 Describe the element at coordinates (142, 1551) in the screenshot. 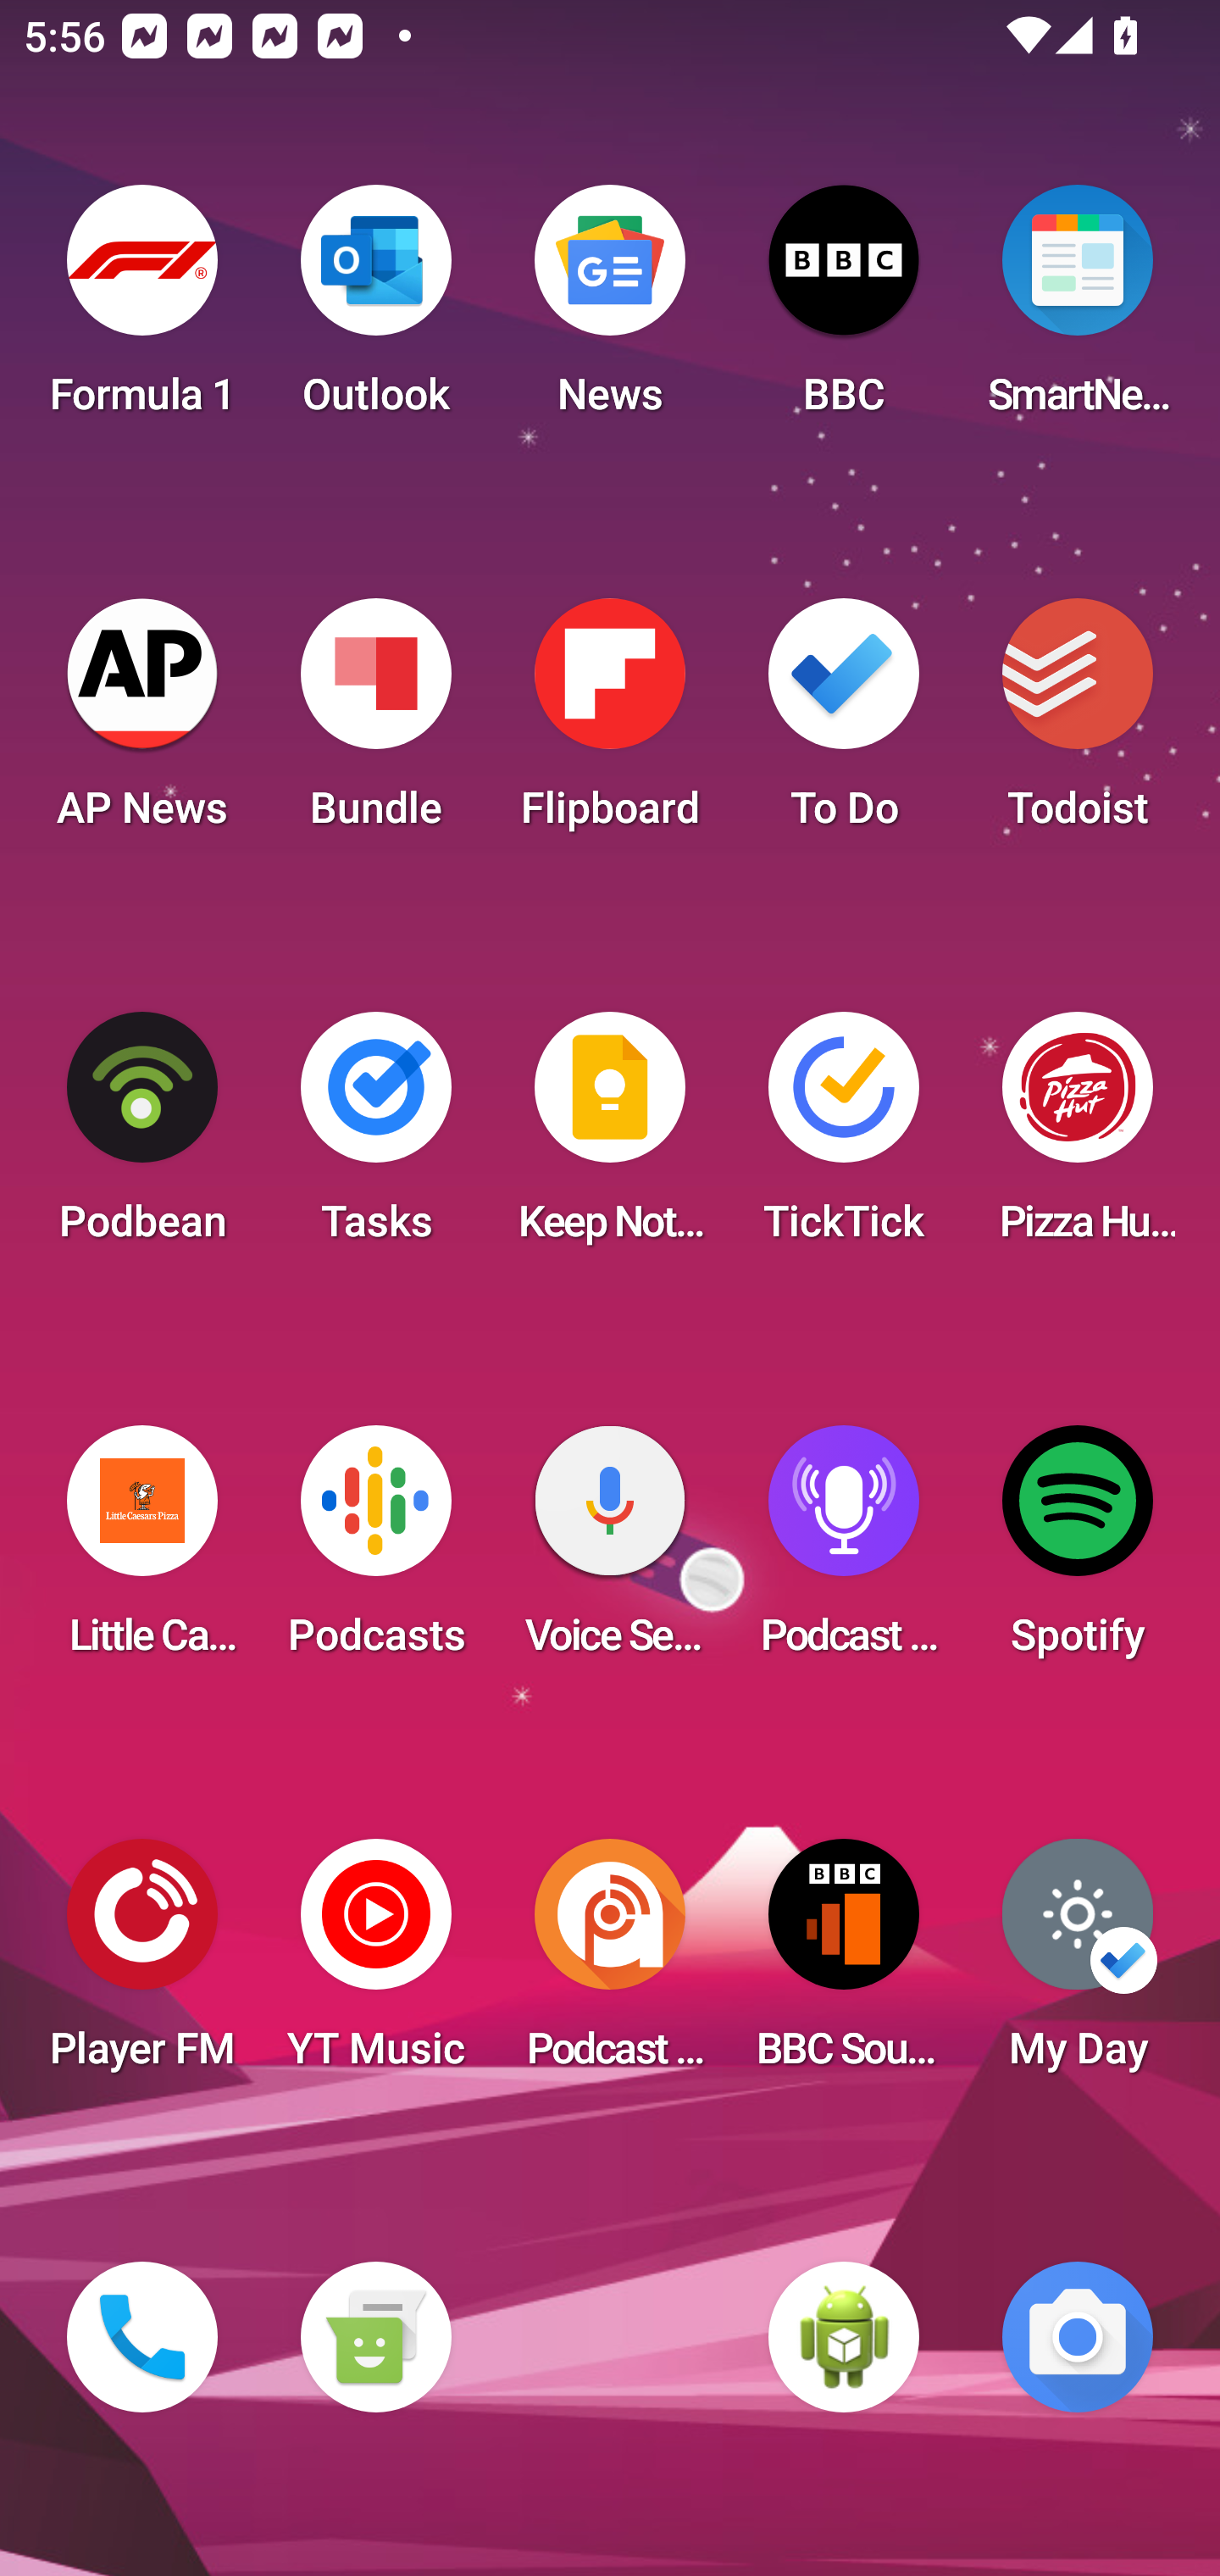

I see `Little Caesars Pizza` at that location.